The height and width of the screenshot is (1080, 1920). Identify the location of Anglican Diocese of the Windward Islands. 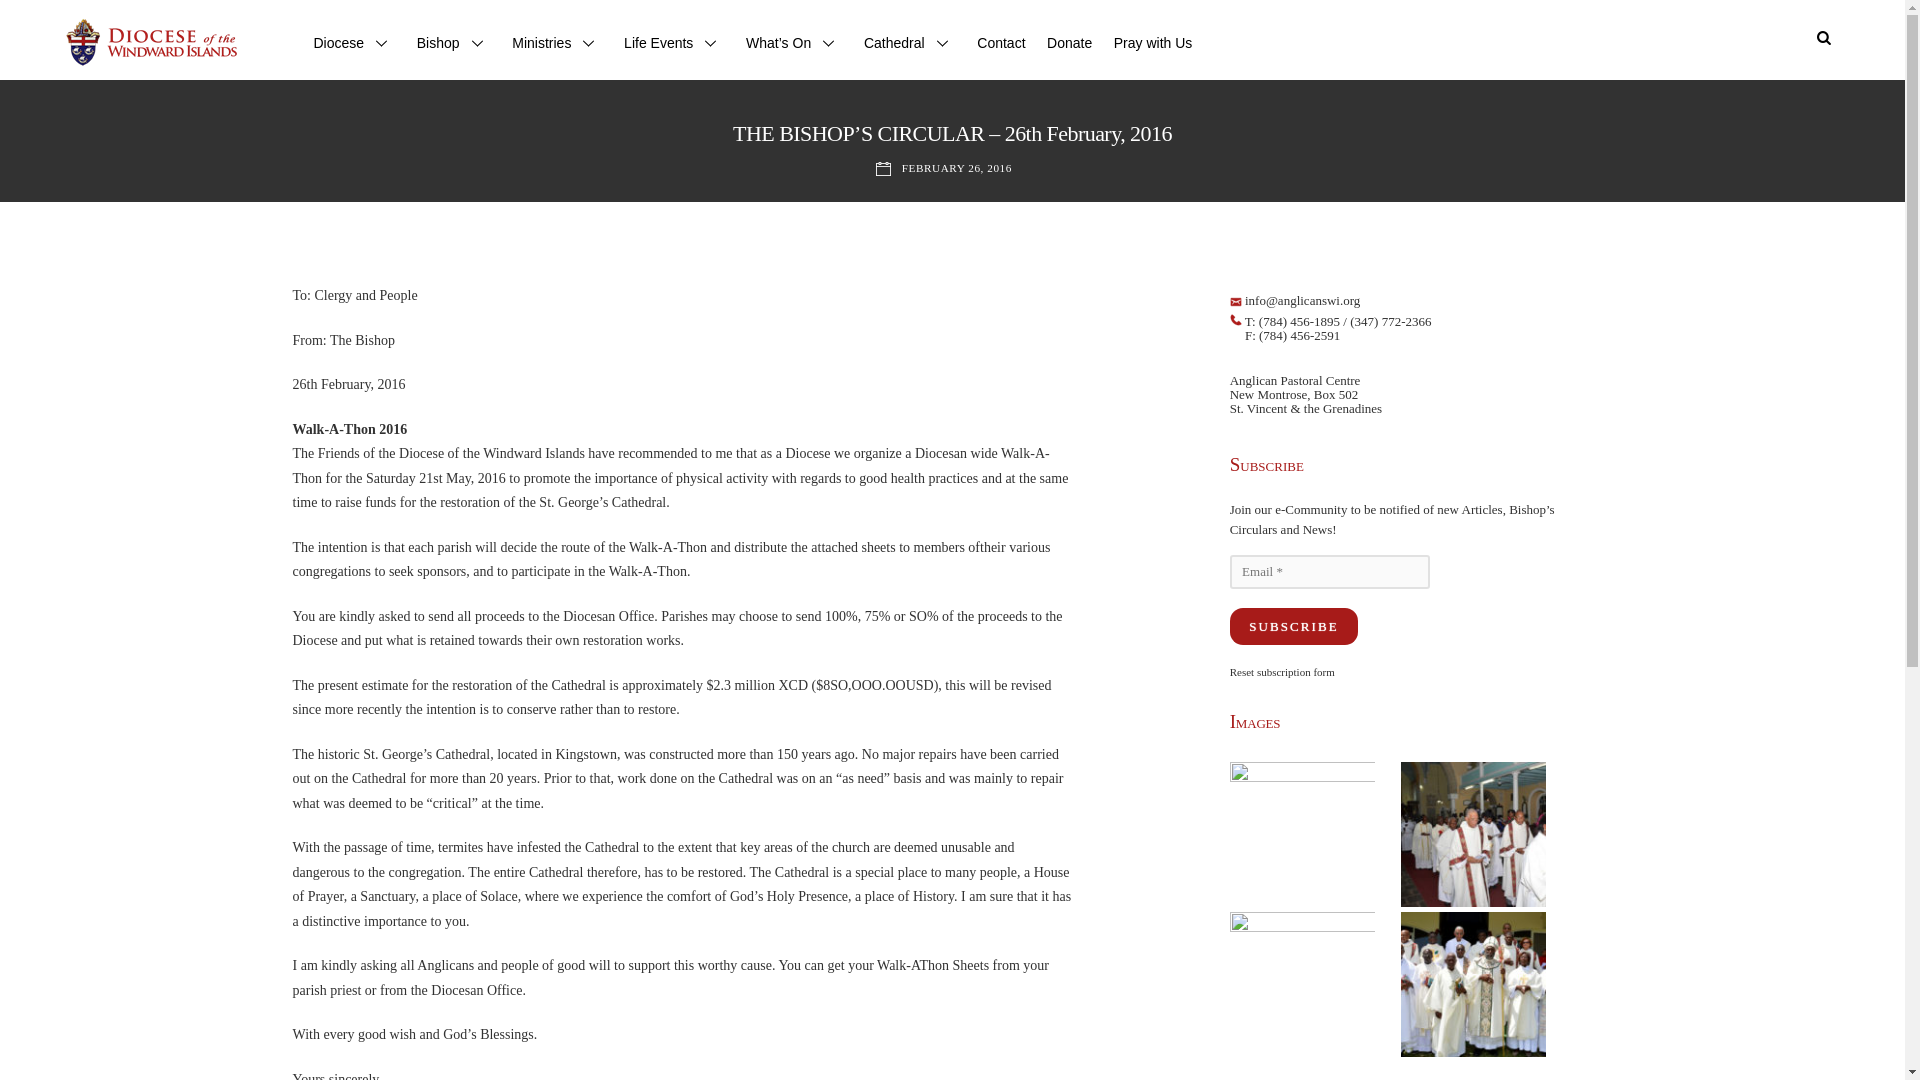
(149, 63).